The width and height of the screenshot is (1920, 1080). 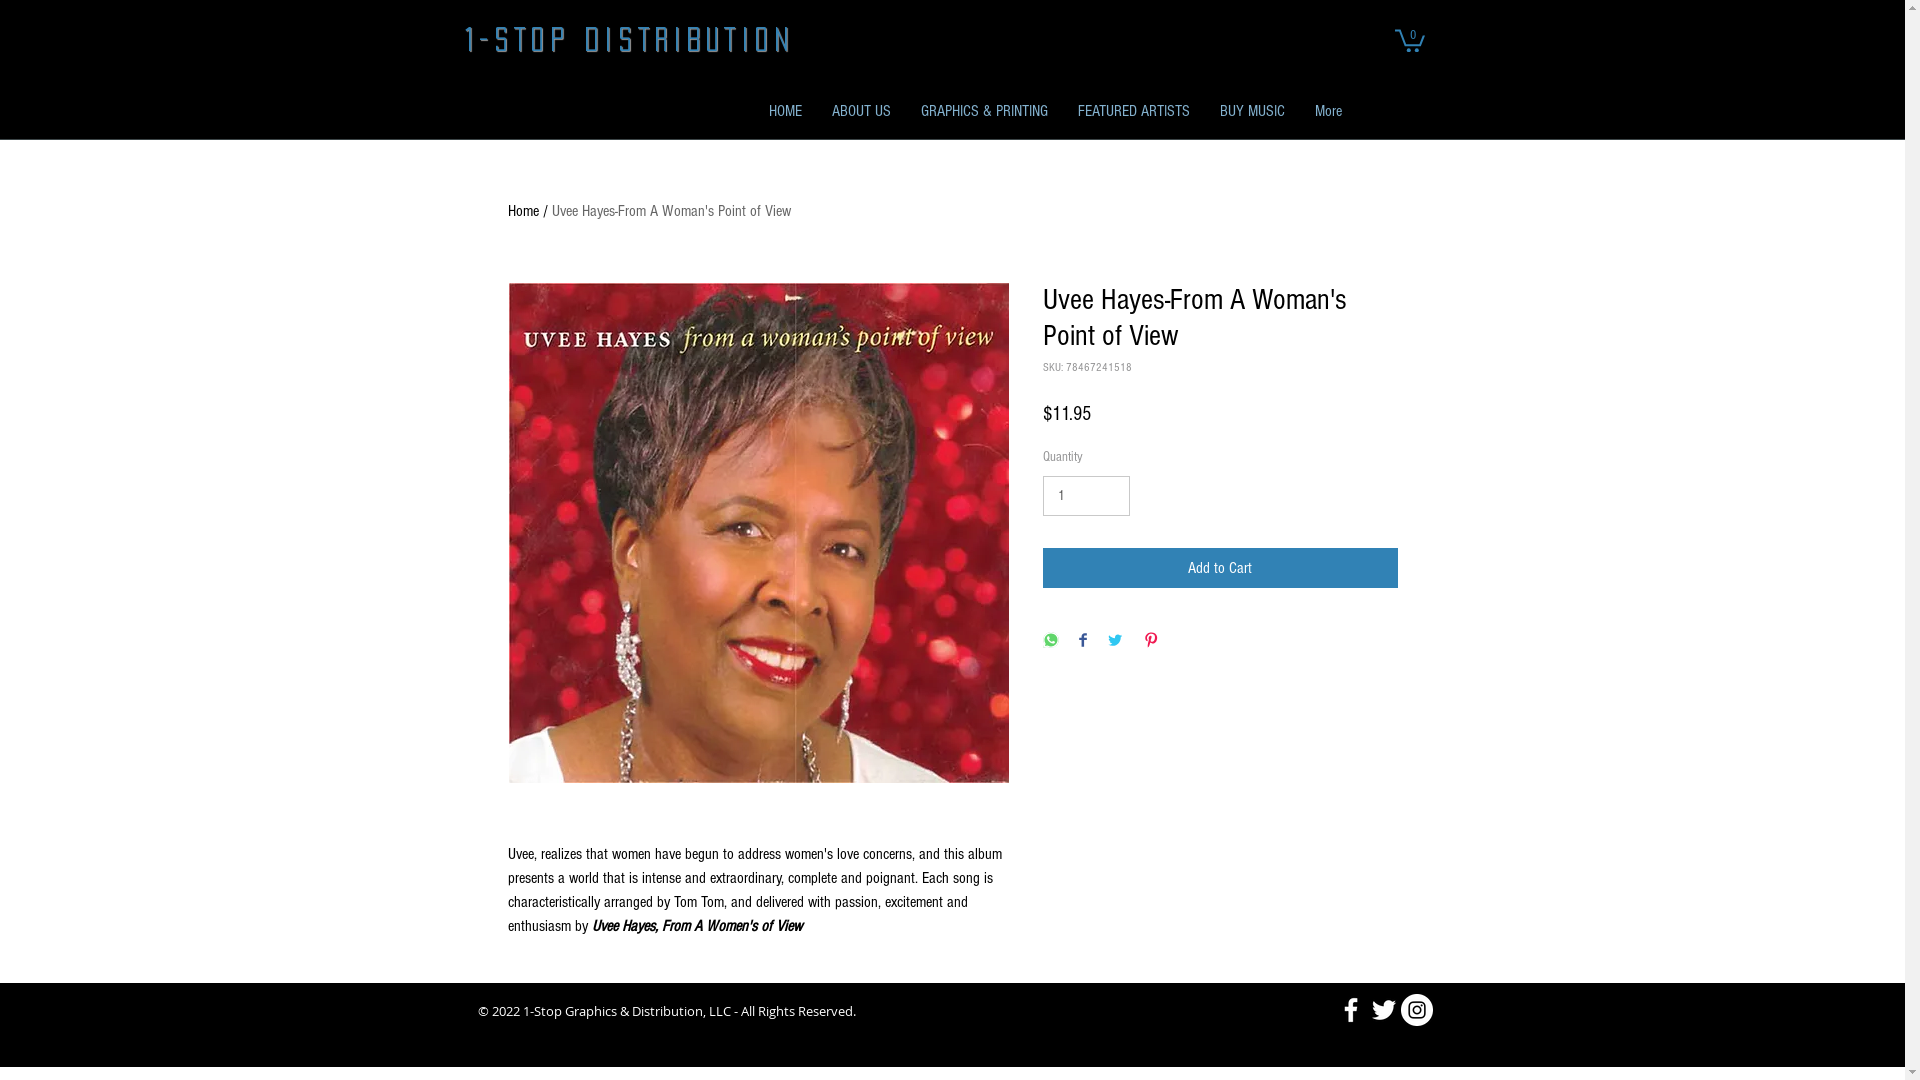 I want to click on Add to Cart, so click(x=1220, y=568).